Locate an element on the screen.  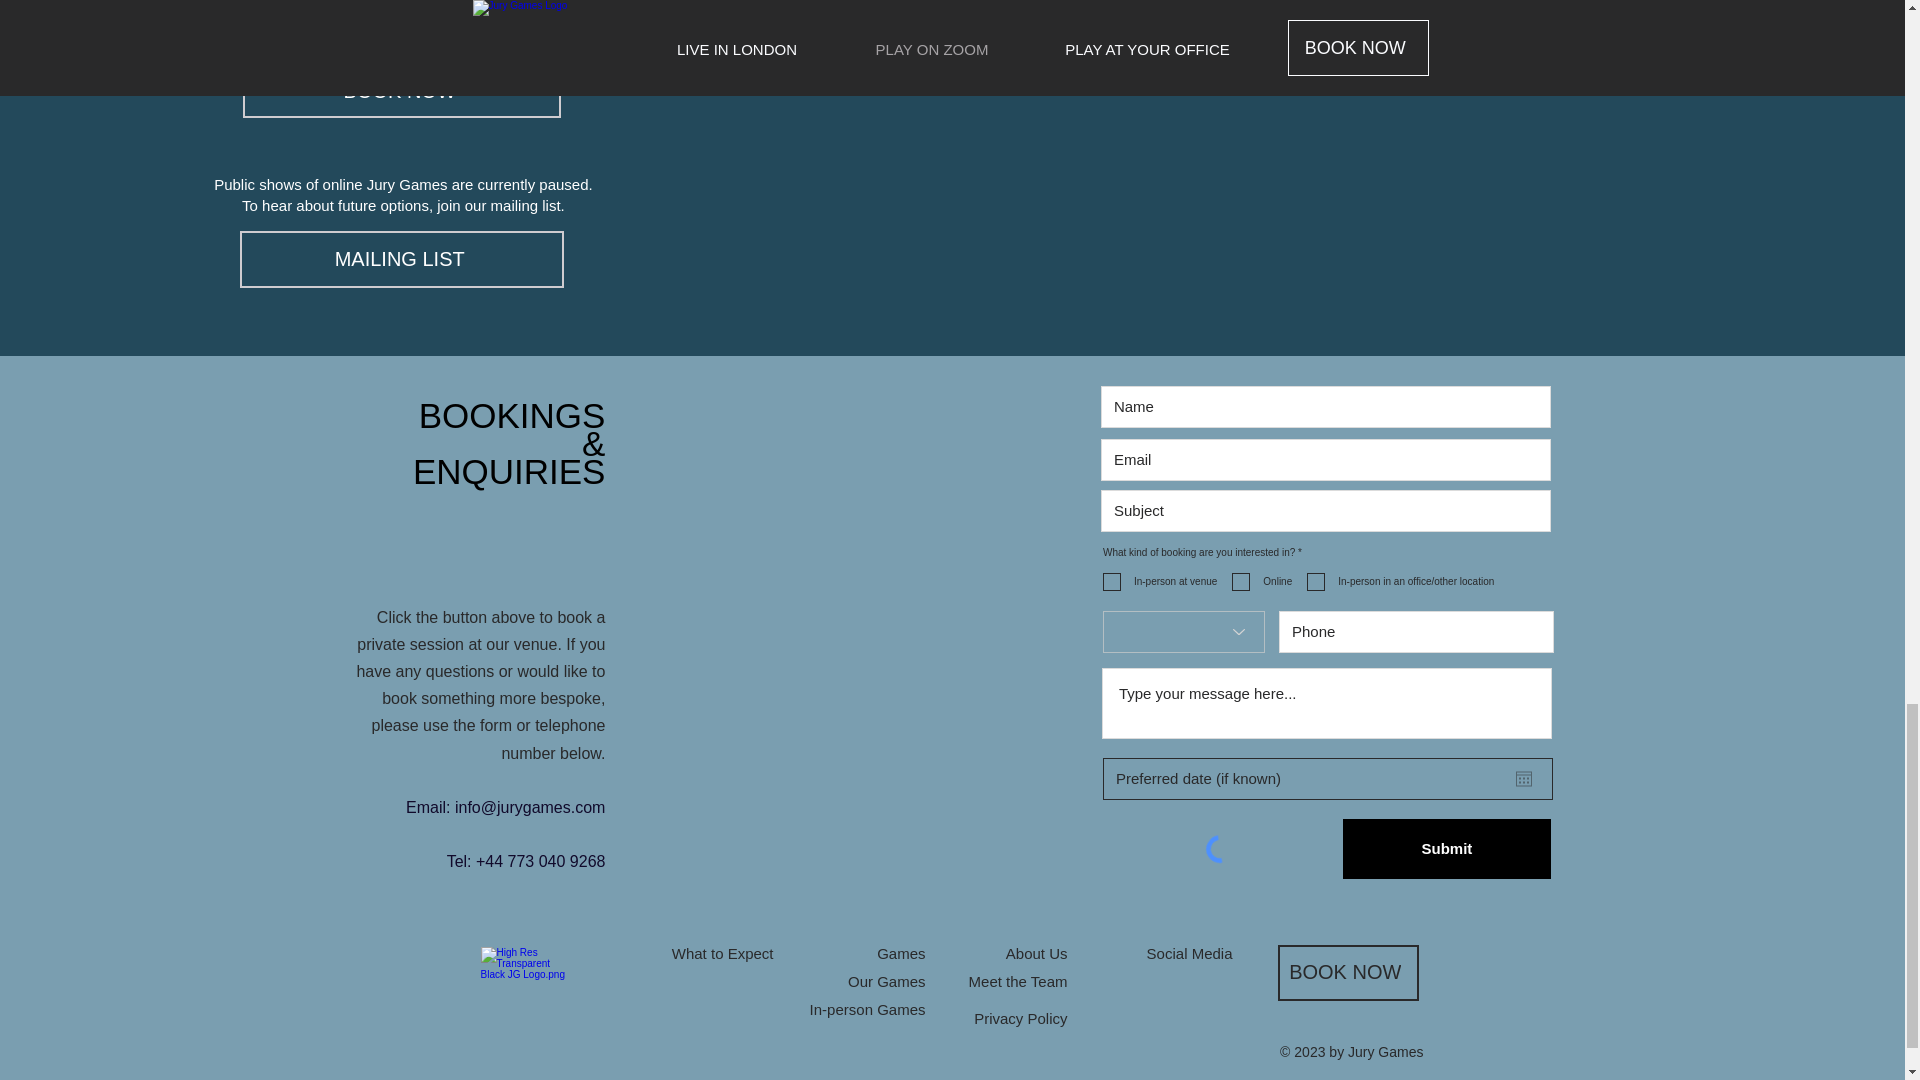
About Us is located at coordinates (1036, 954).